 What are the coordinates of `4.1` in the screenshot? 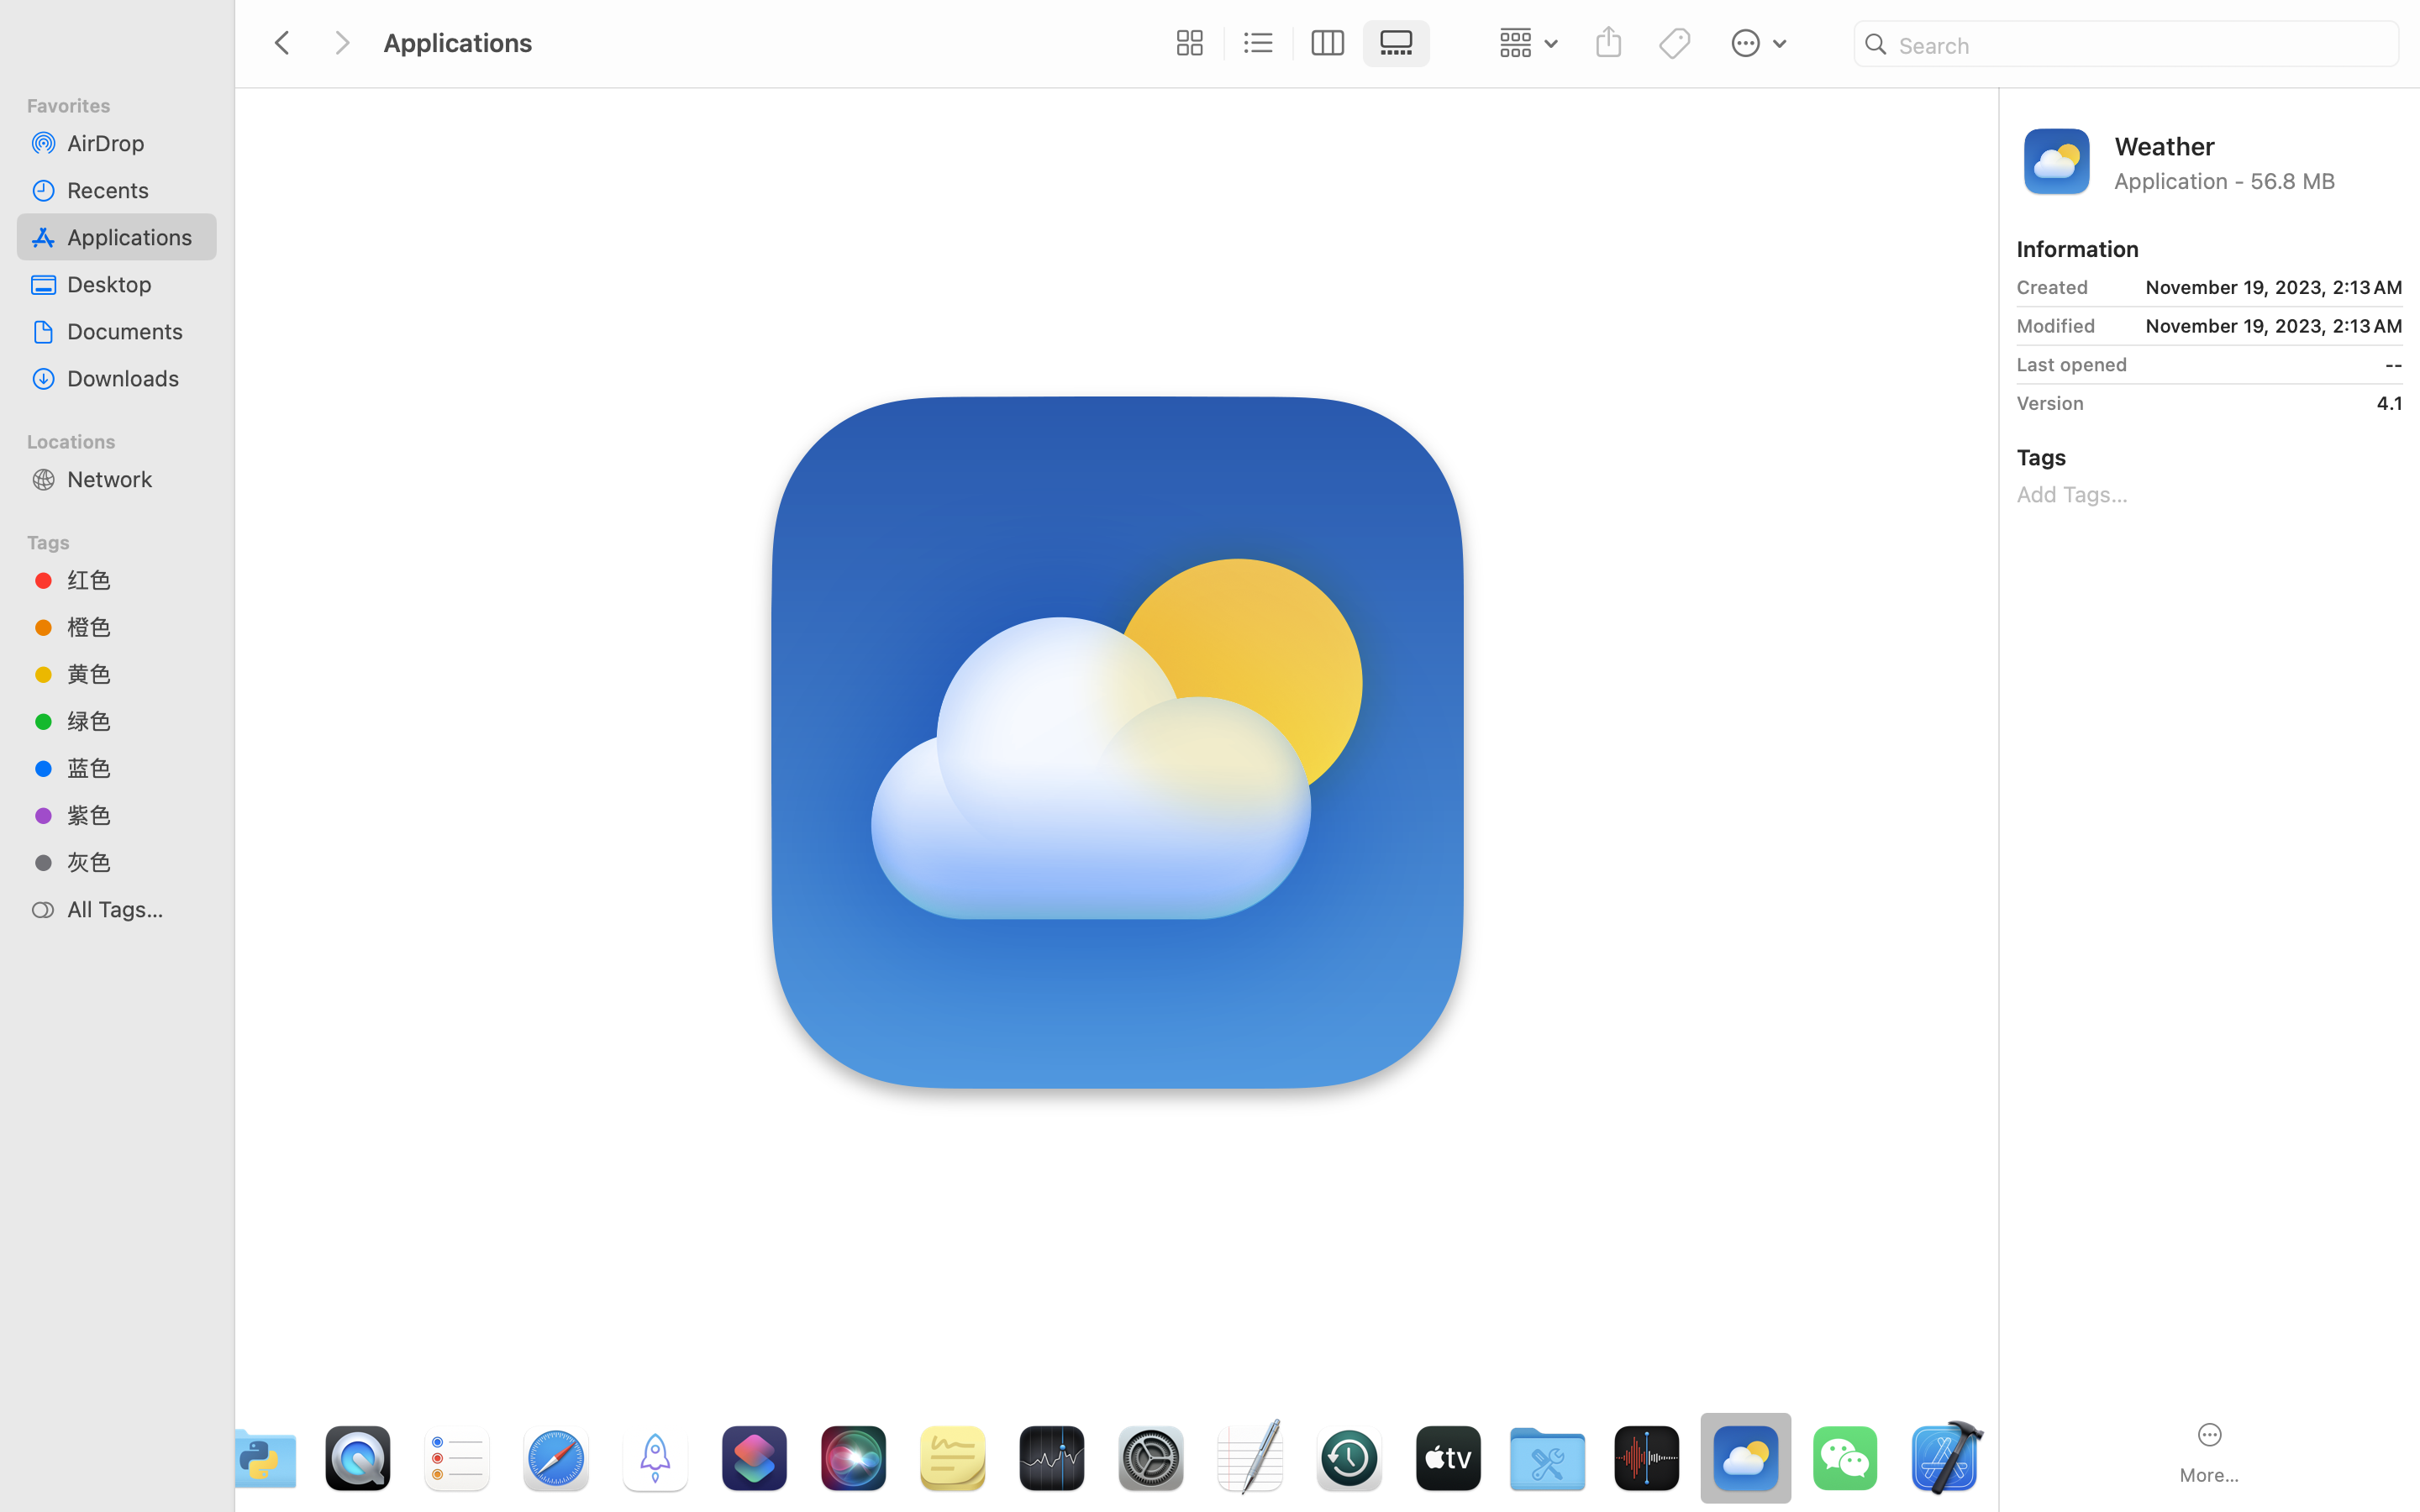 It's located at (2249, 403).